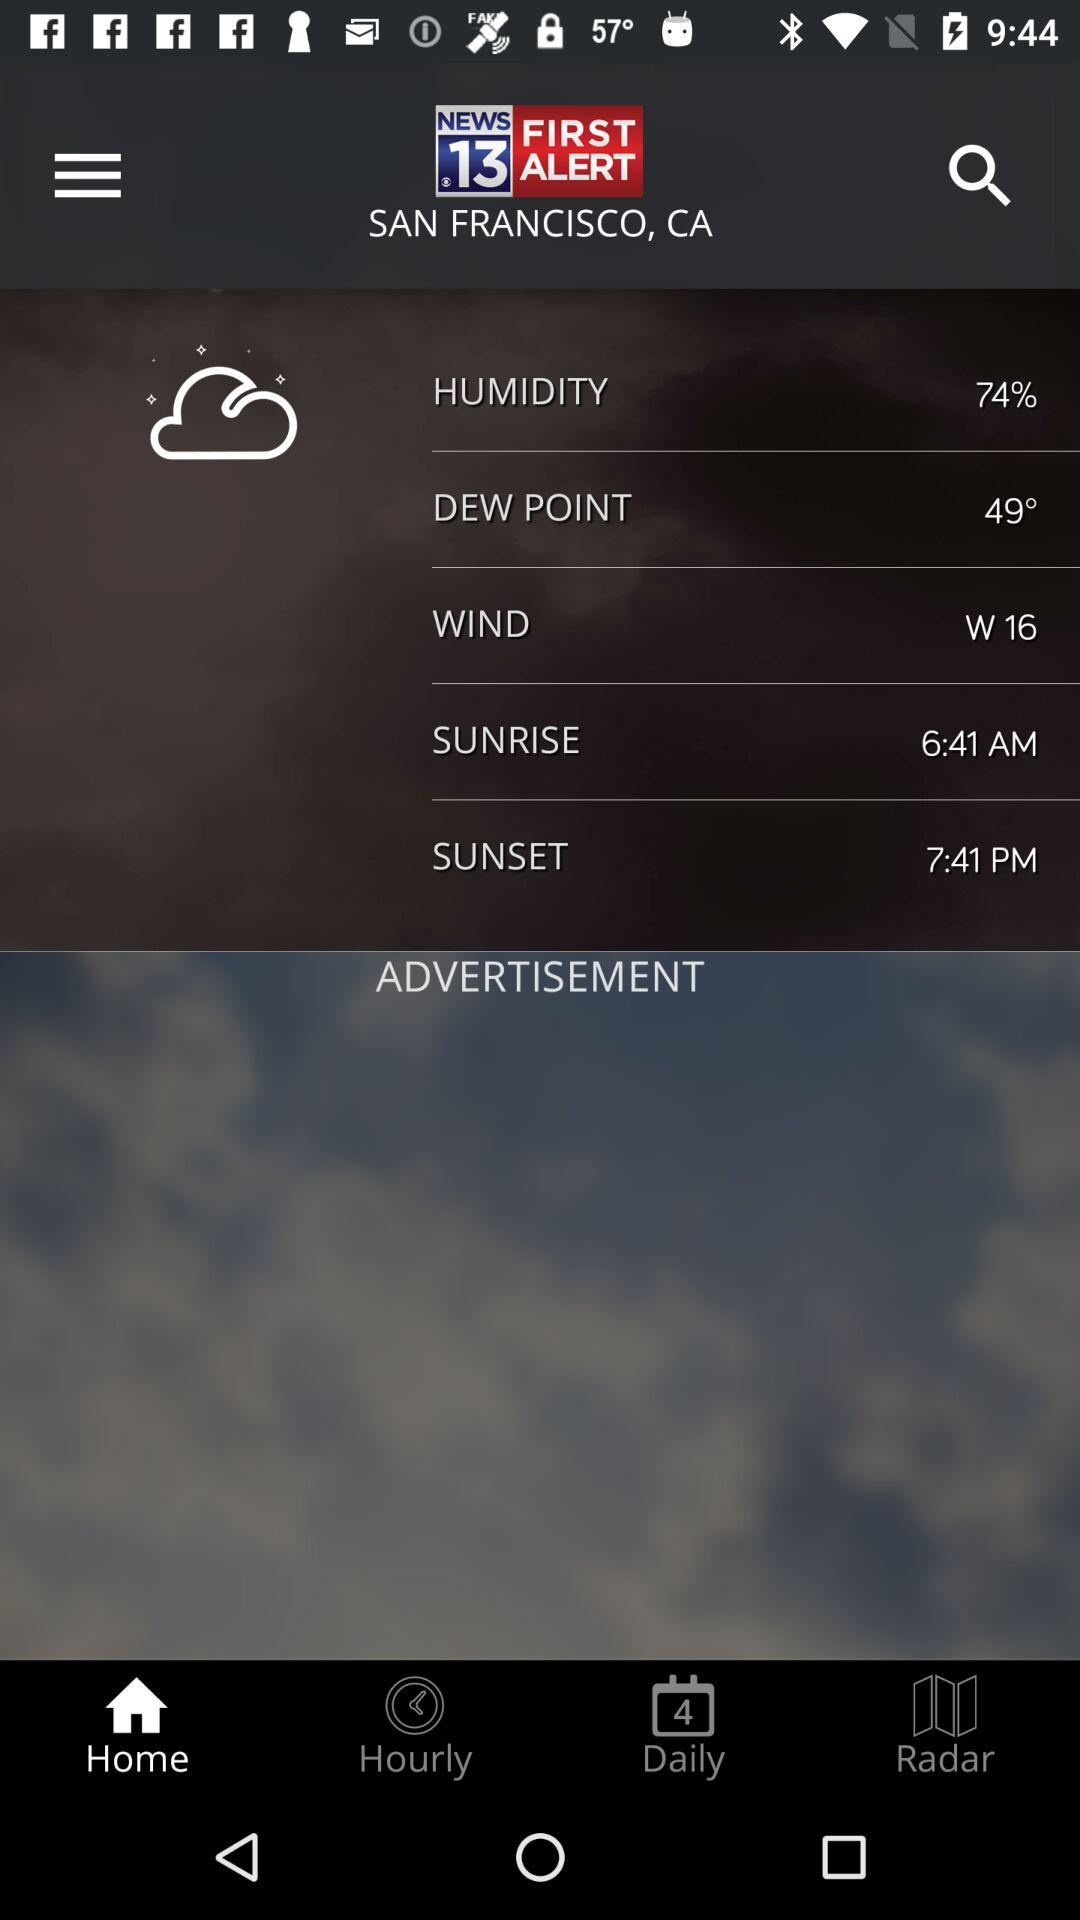 The image size is (1080, 1920). I want to click on tap the home at the bottom left corner, so click(136, 1726).